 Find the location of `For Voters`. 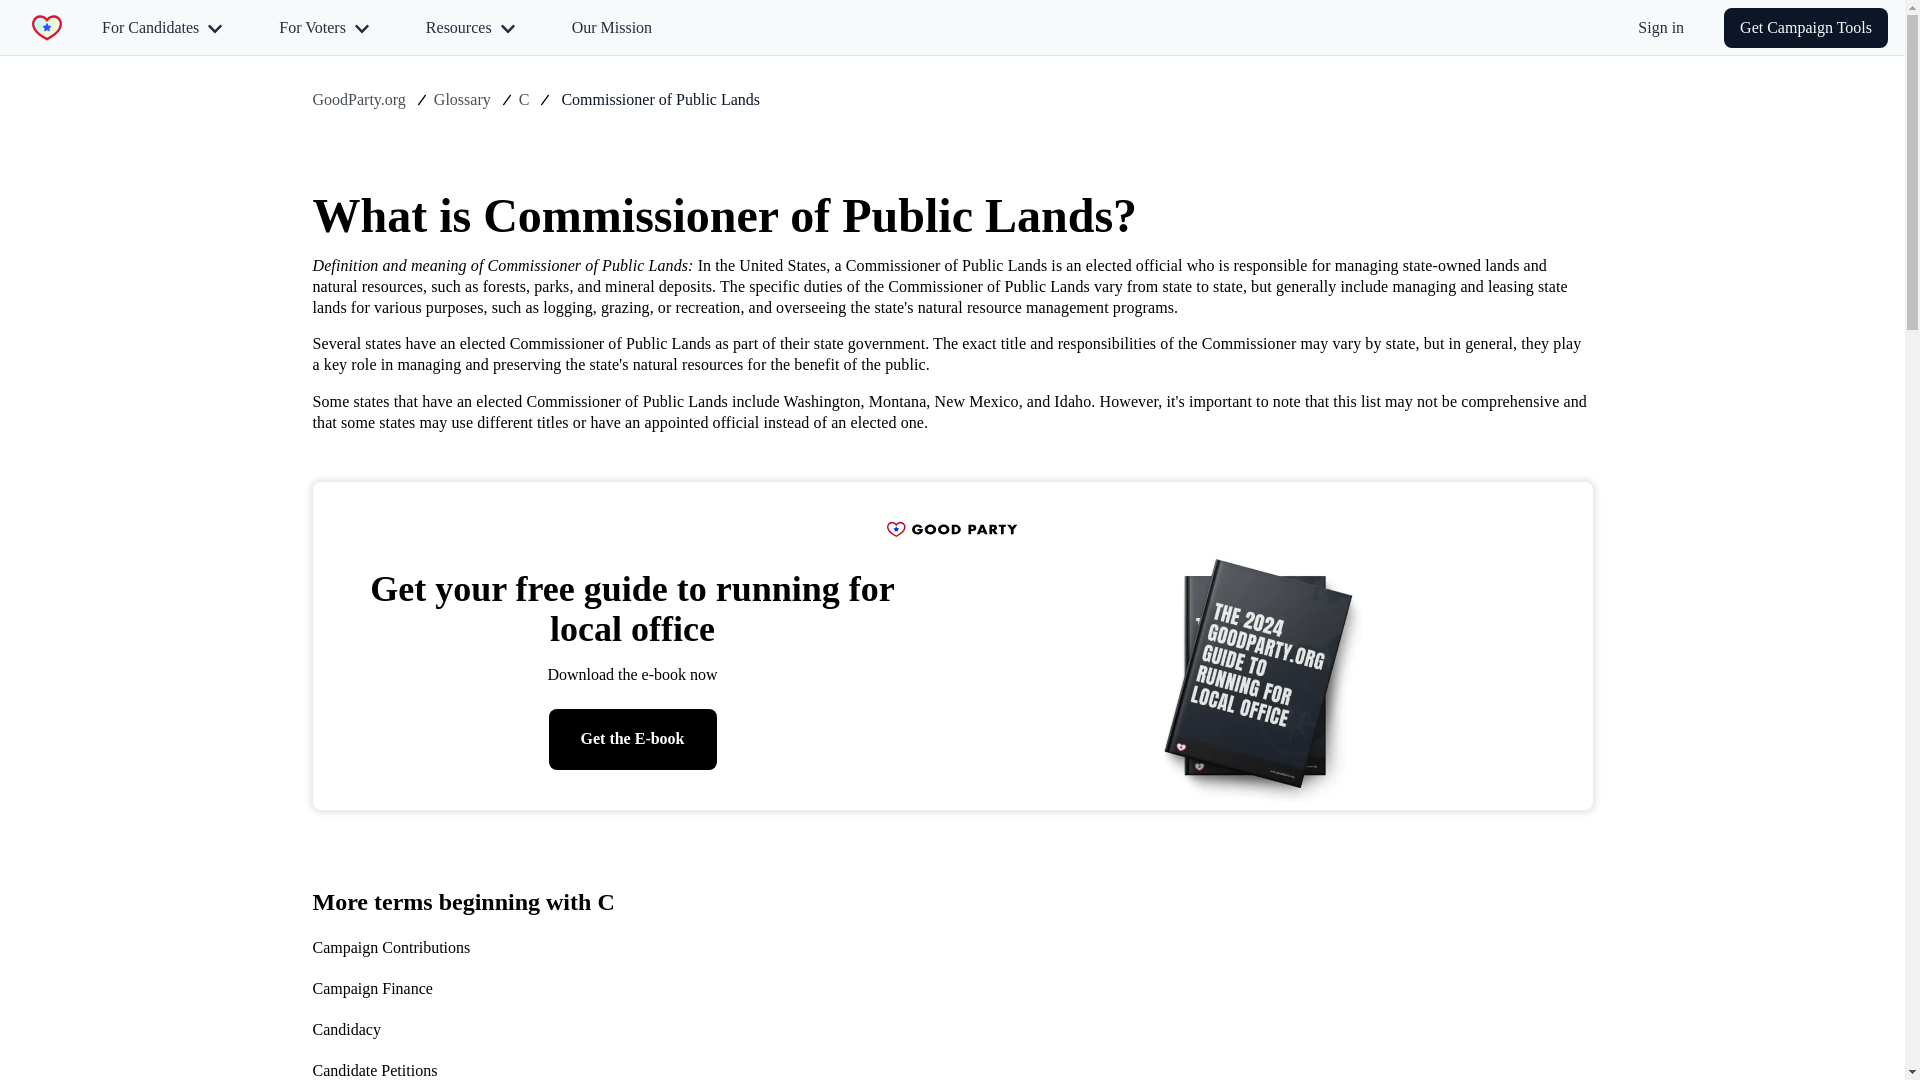

For Voters is located at coordinates (324, 27).